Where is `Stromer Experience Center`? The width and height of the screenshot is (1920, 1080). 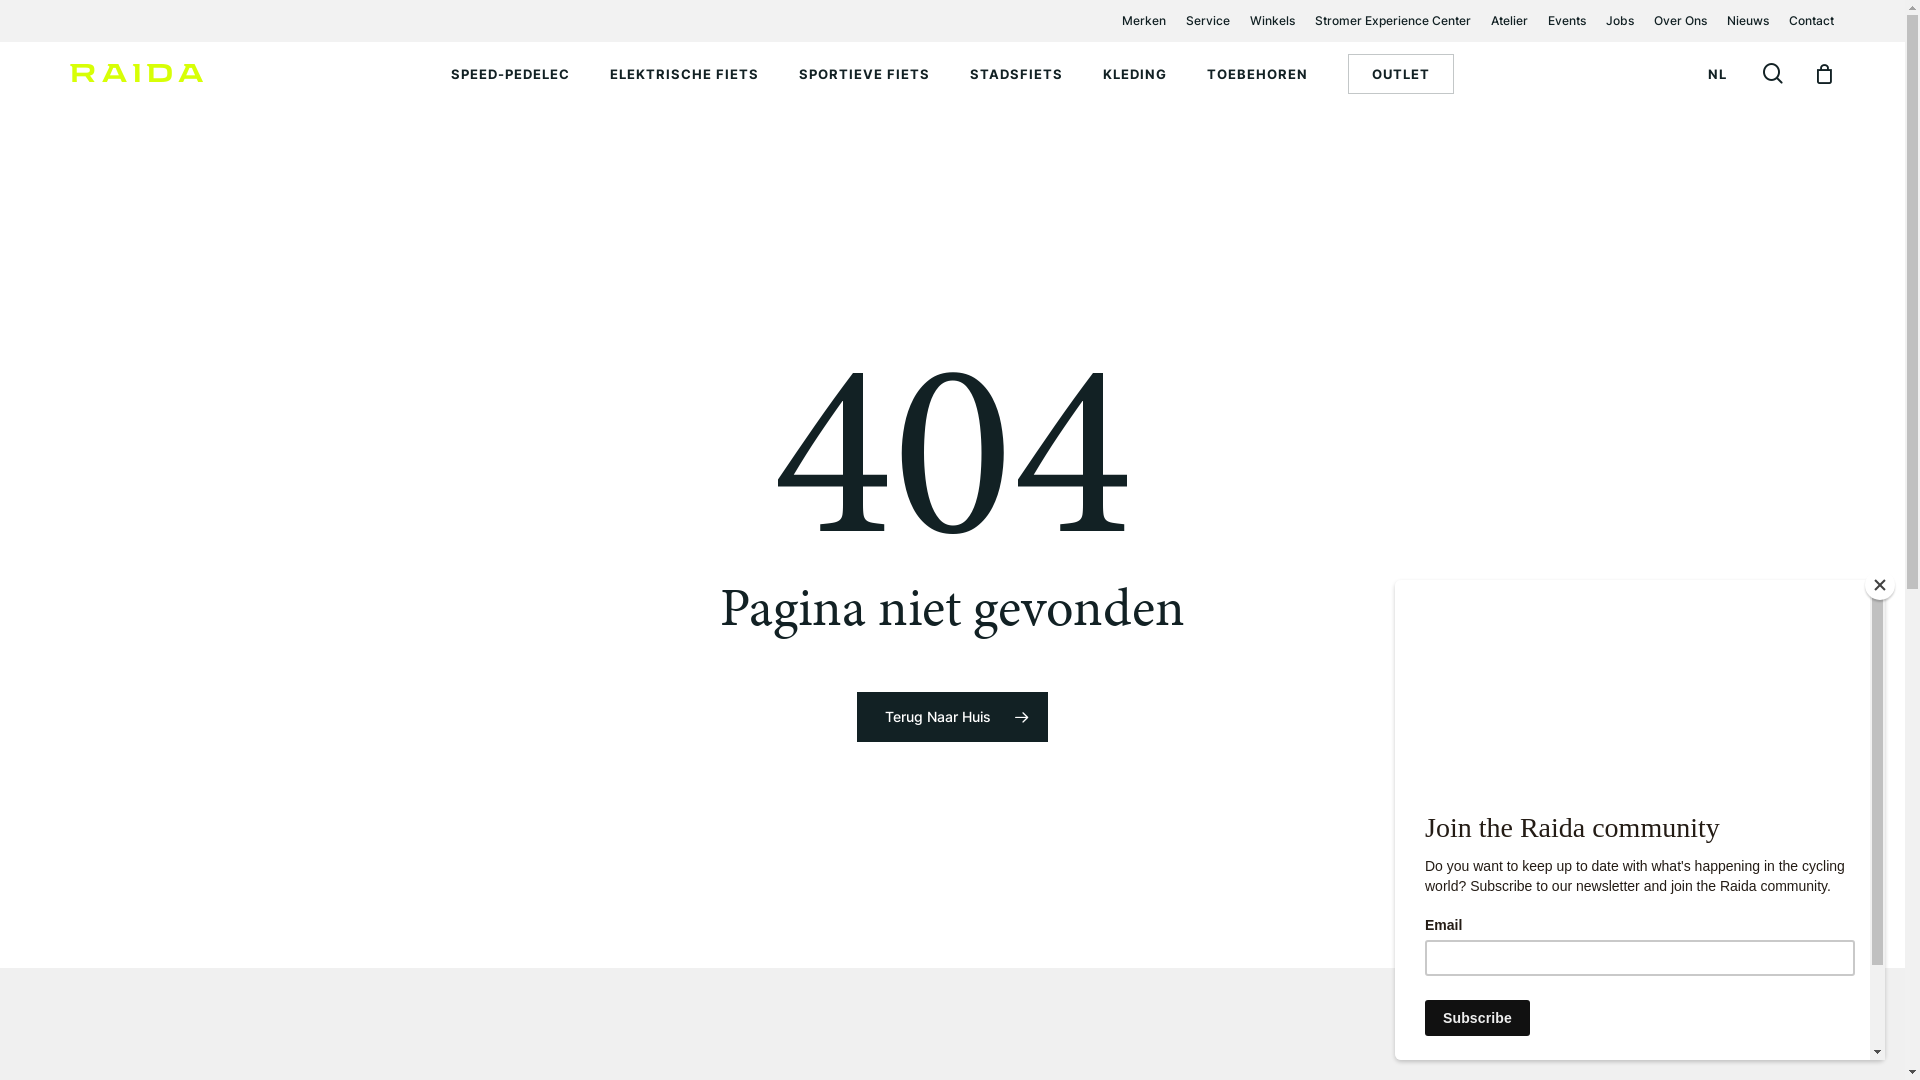
Stromer Experience Center is located at coordinates (1393, 21).